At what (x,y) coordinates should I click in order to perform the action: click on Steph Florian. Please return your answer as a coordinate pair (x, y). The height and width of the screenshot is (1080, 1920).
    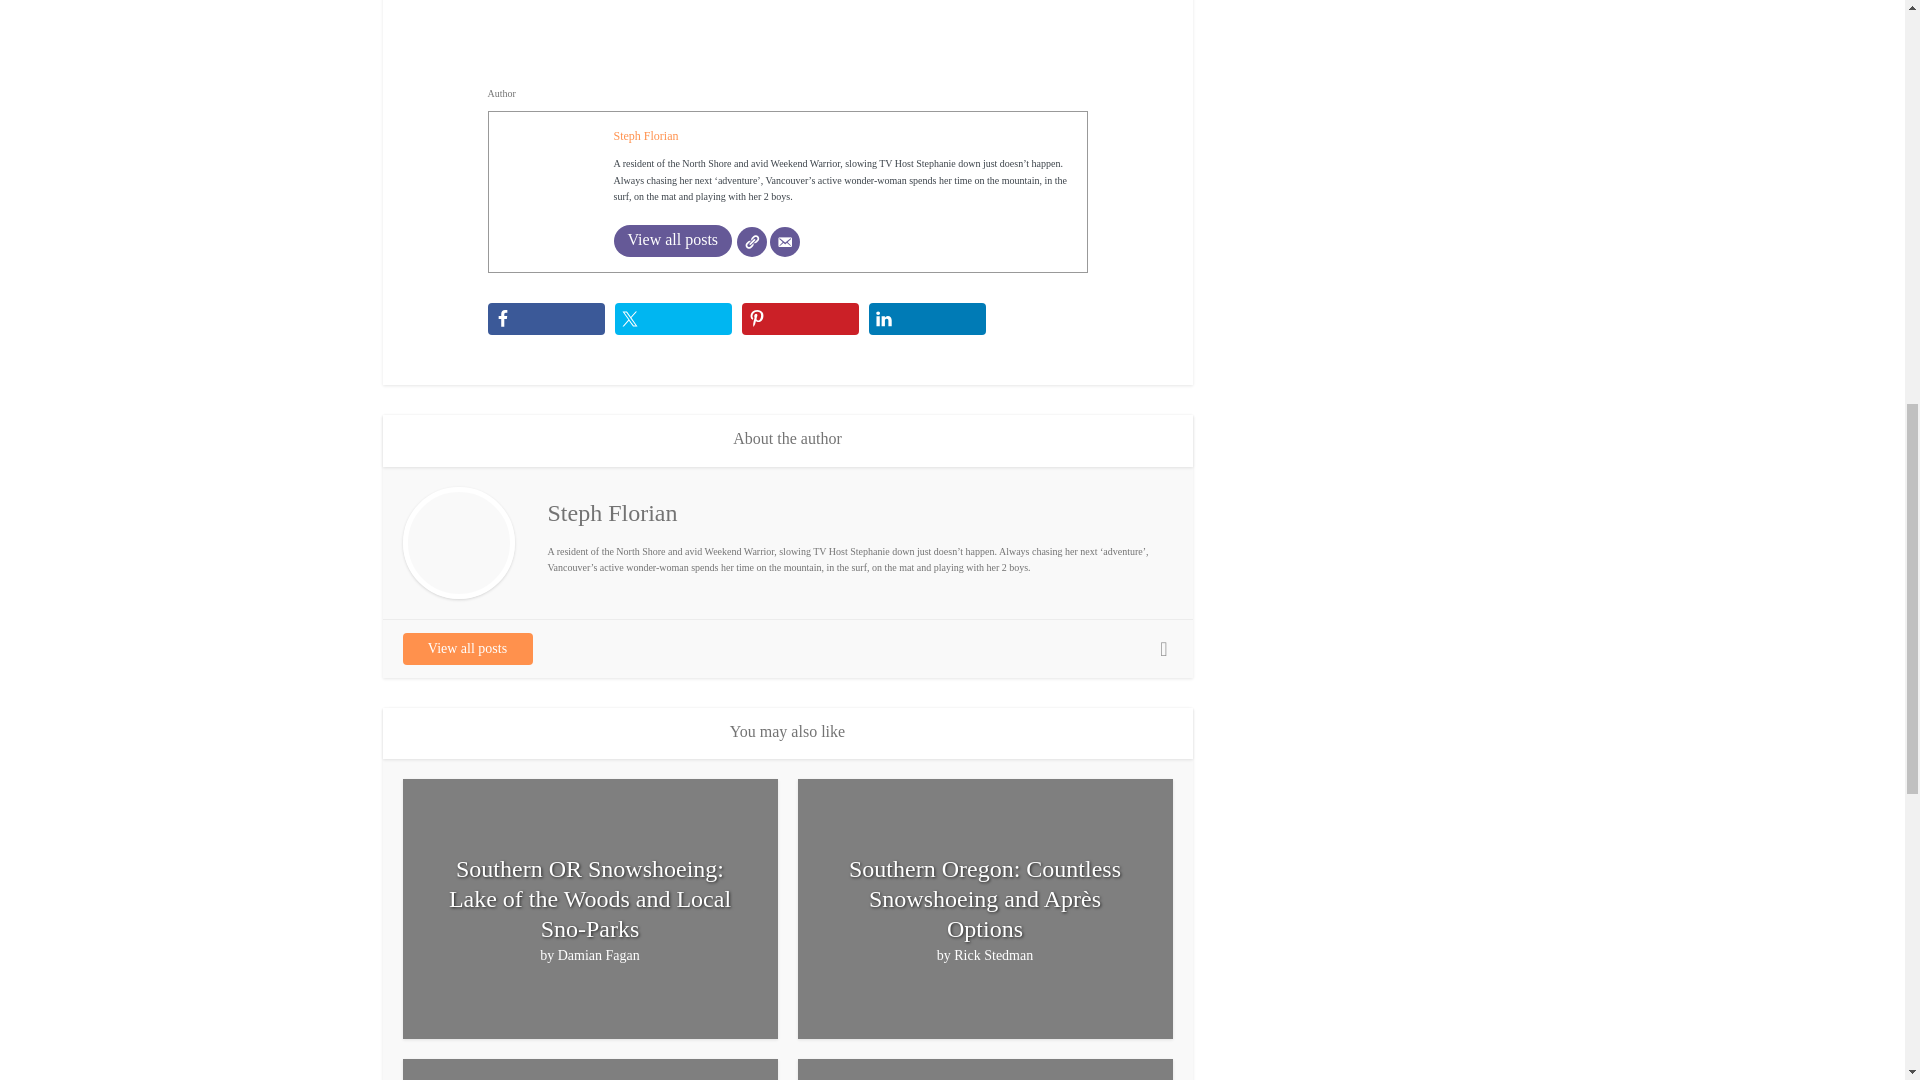
    Looking at the image, I should click on (646, 135).